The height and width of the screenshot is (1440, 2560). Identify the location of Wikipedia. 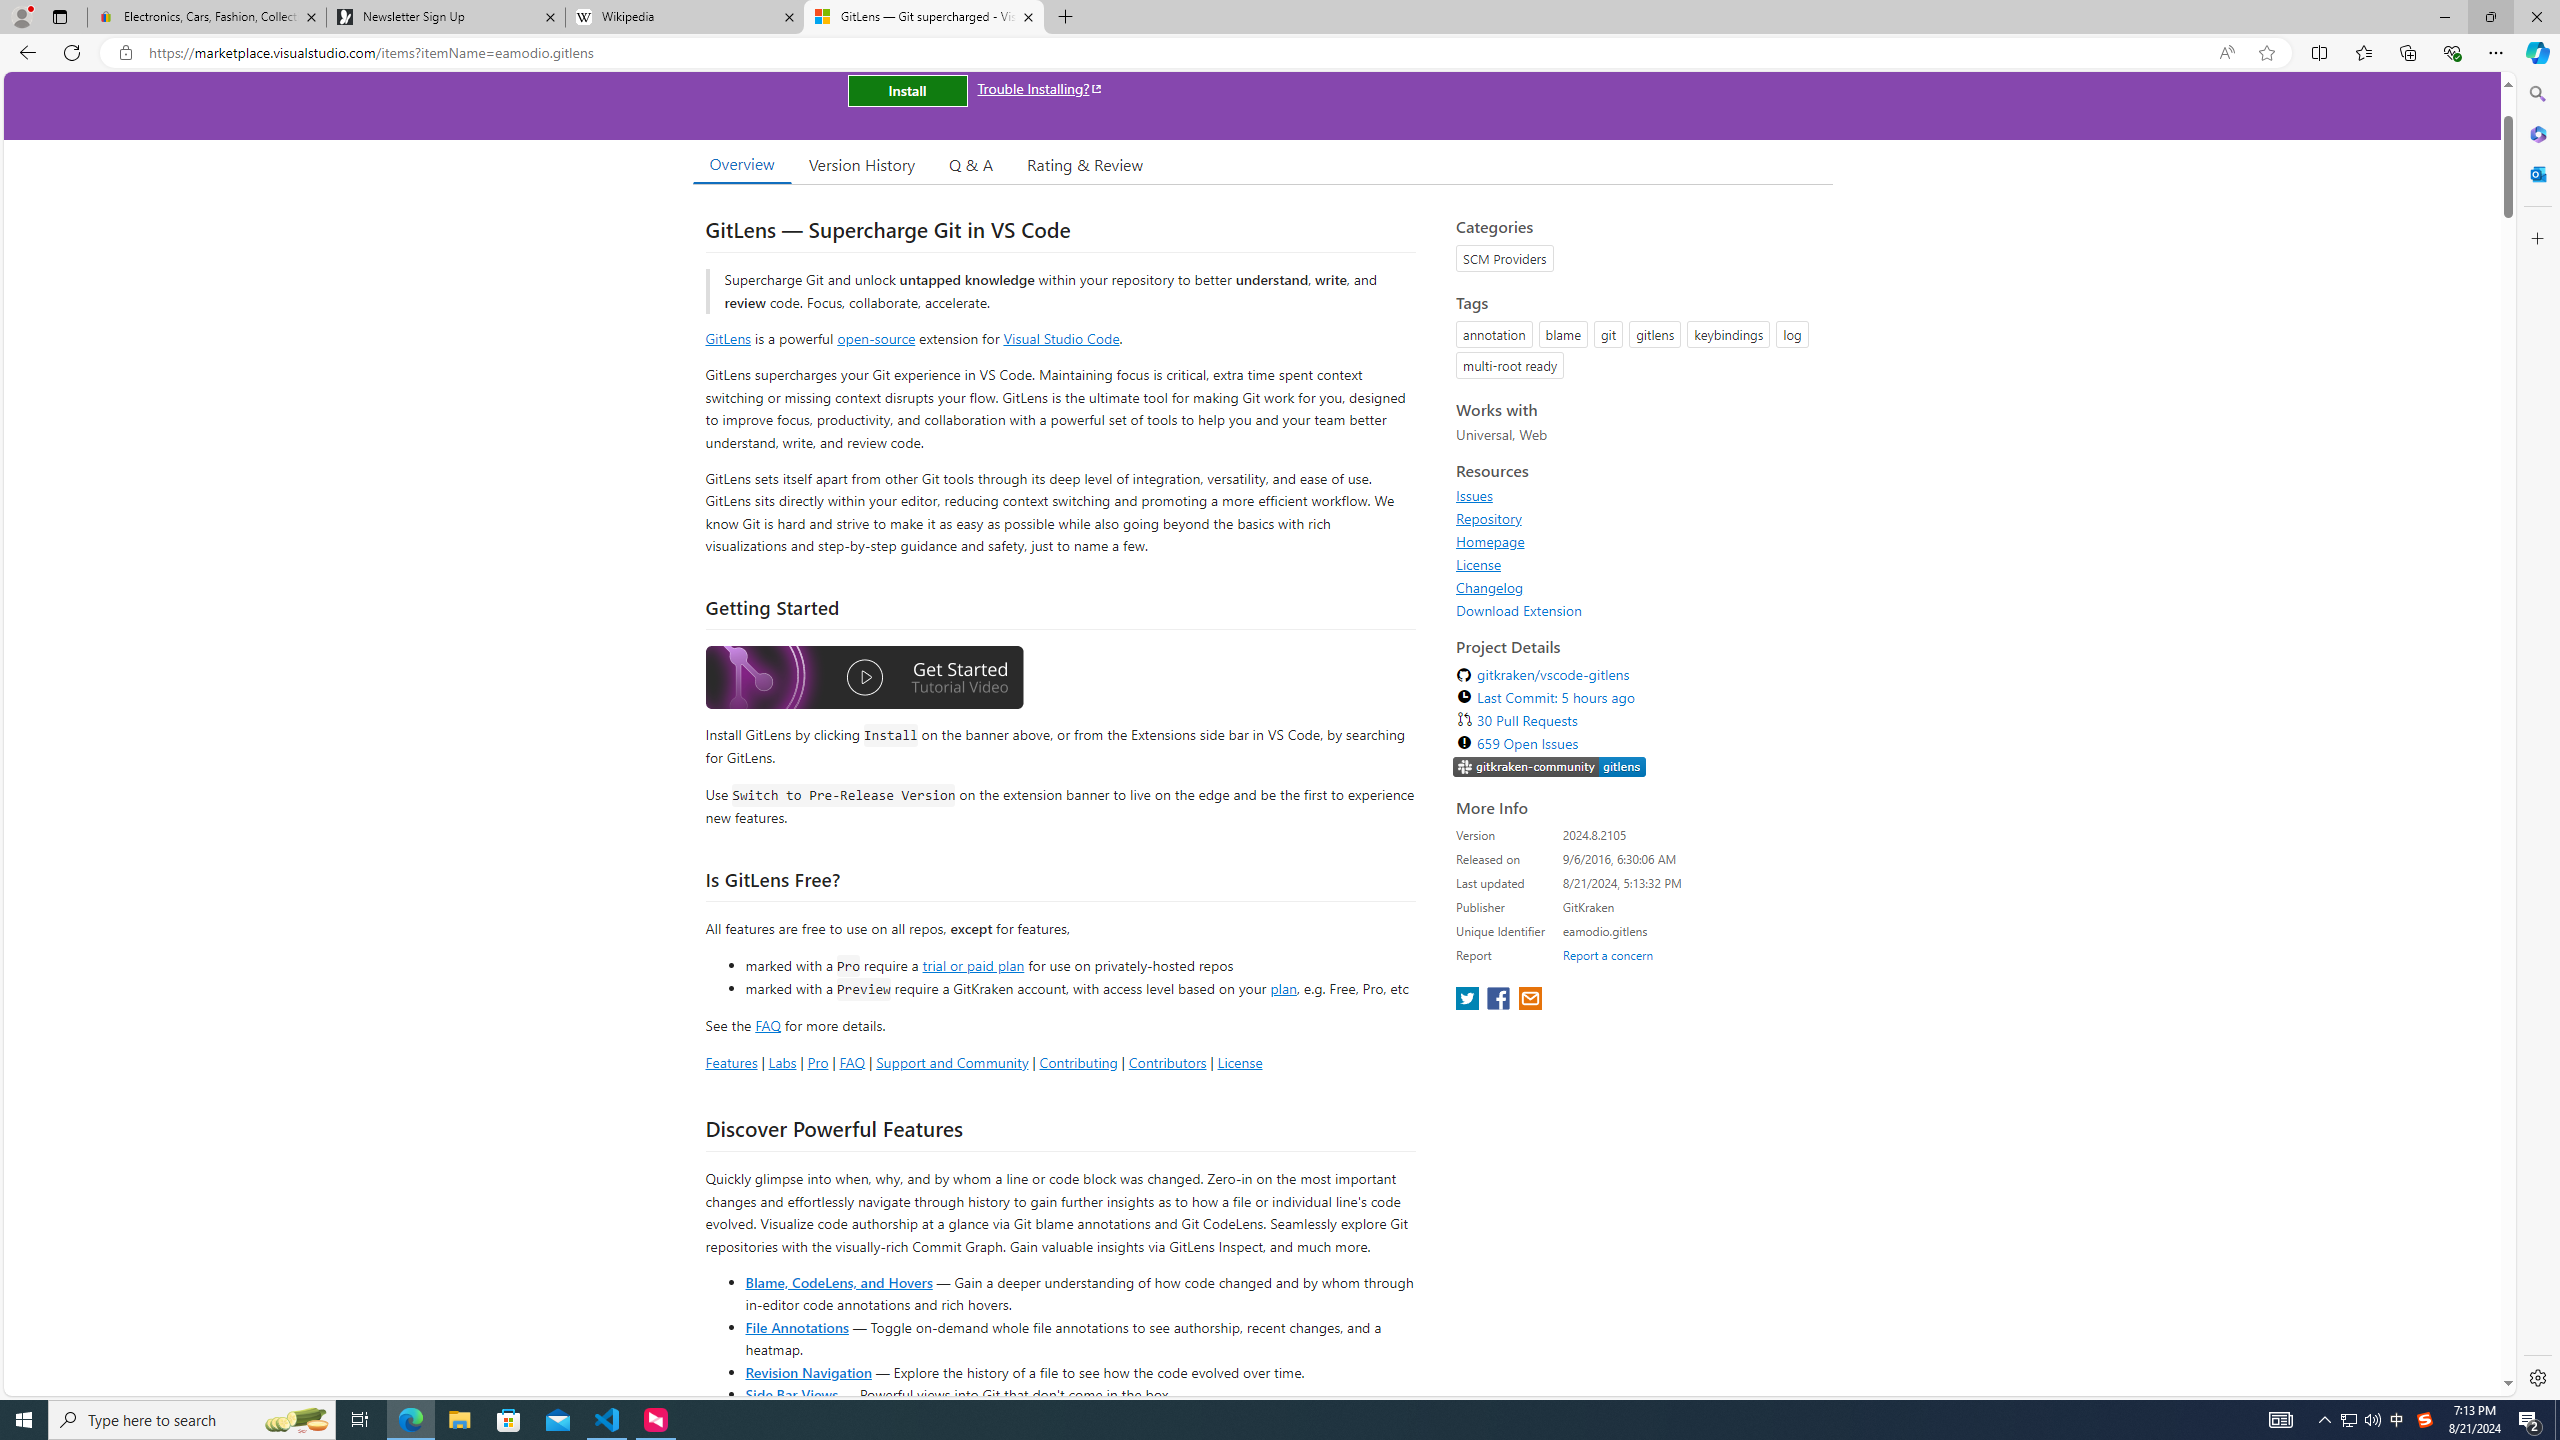
(686, 17).